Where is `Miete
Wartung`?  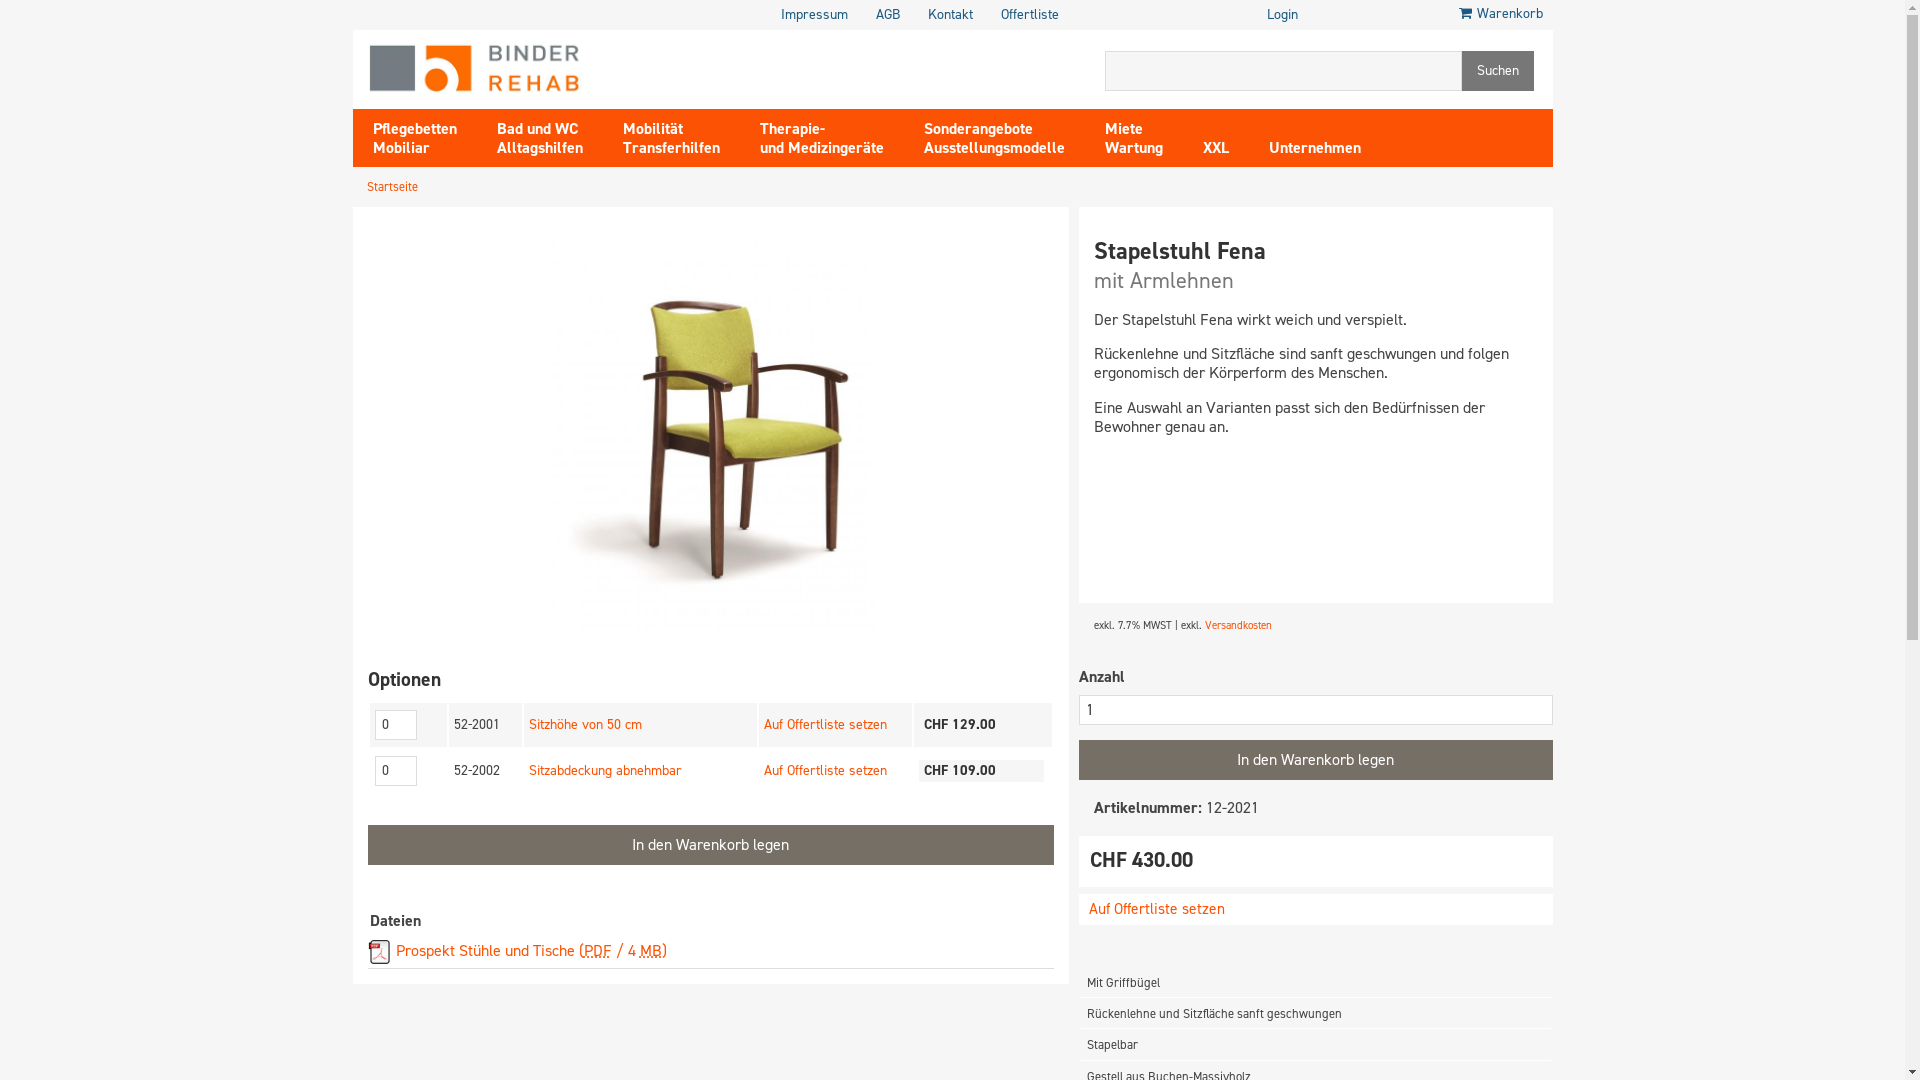
Miete
Wartung is located at coordinates (1133, 137).